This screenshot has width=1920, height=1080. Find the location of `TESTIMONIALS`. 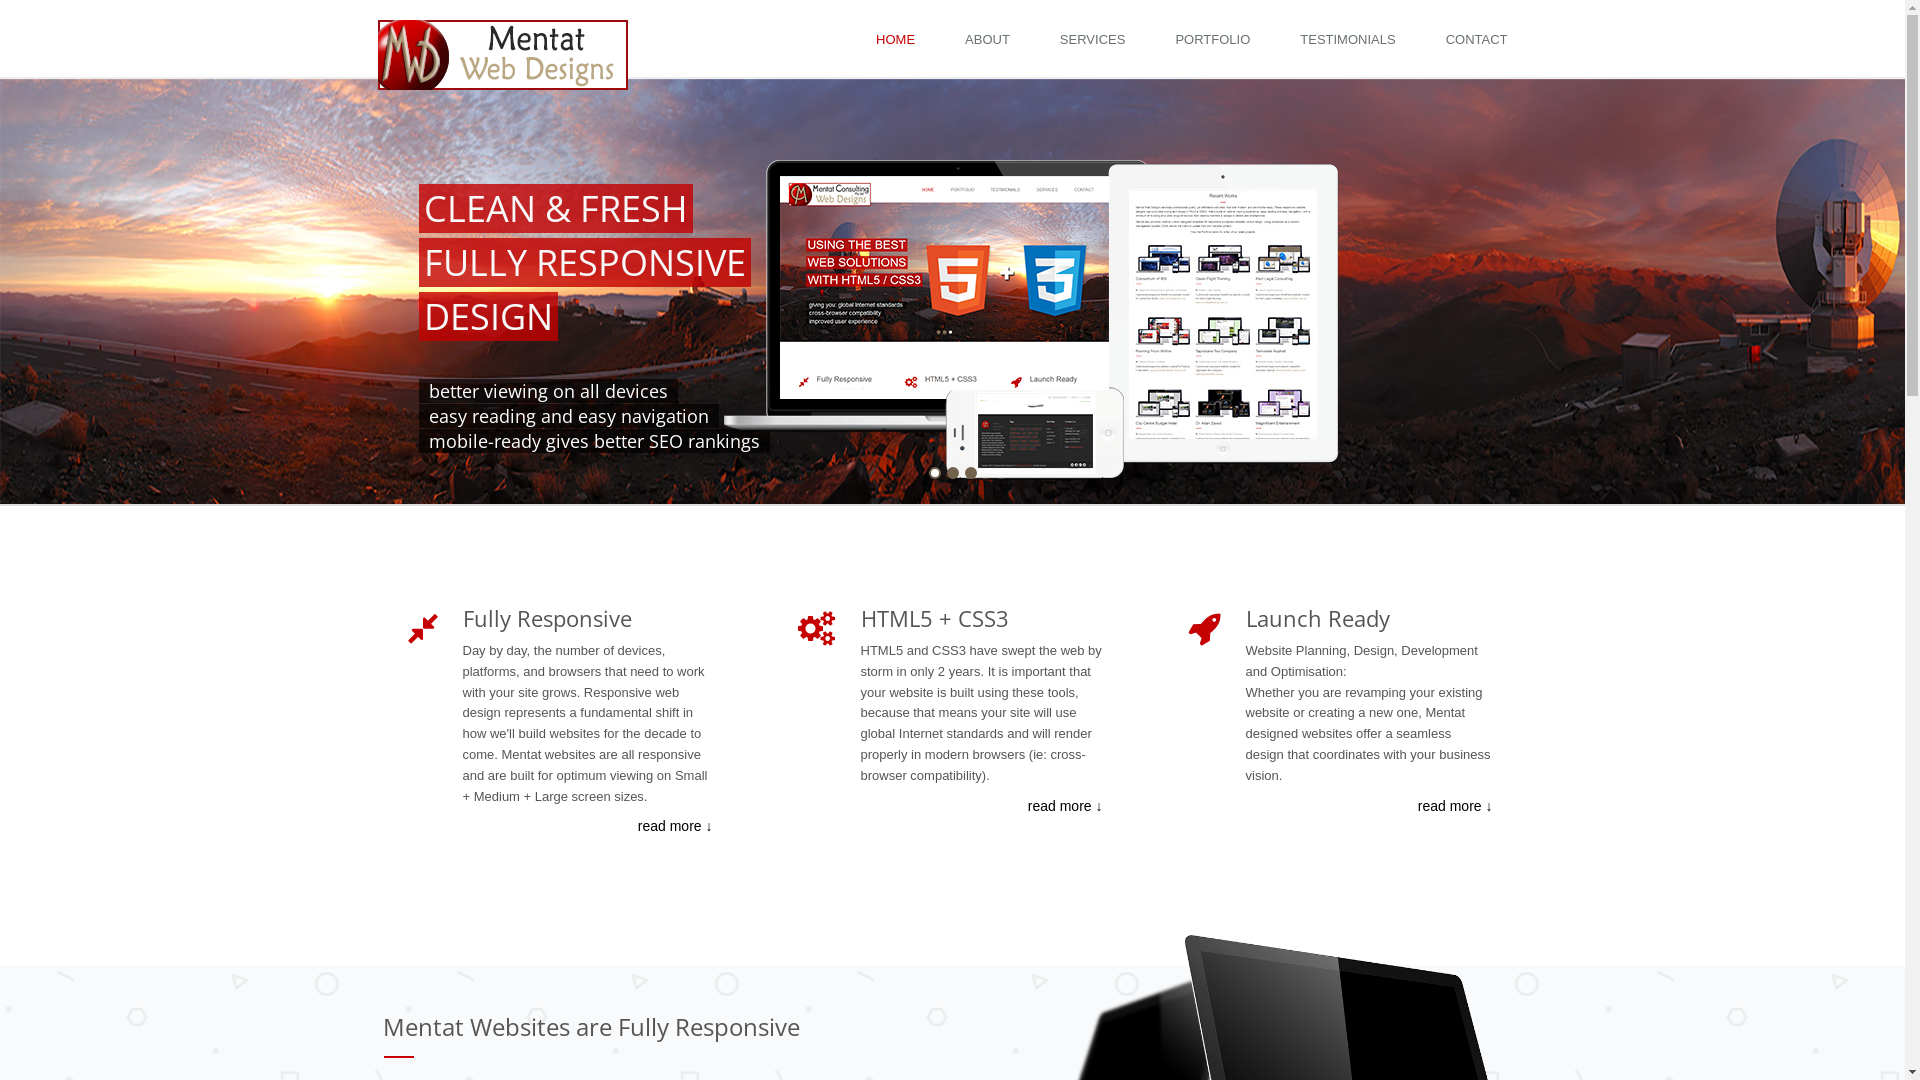

TESTIMONIALS is located at coordinates (1352, 38).